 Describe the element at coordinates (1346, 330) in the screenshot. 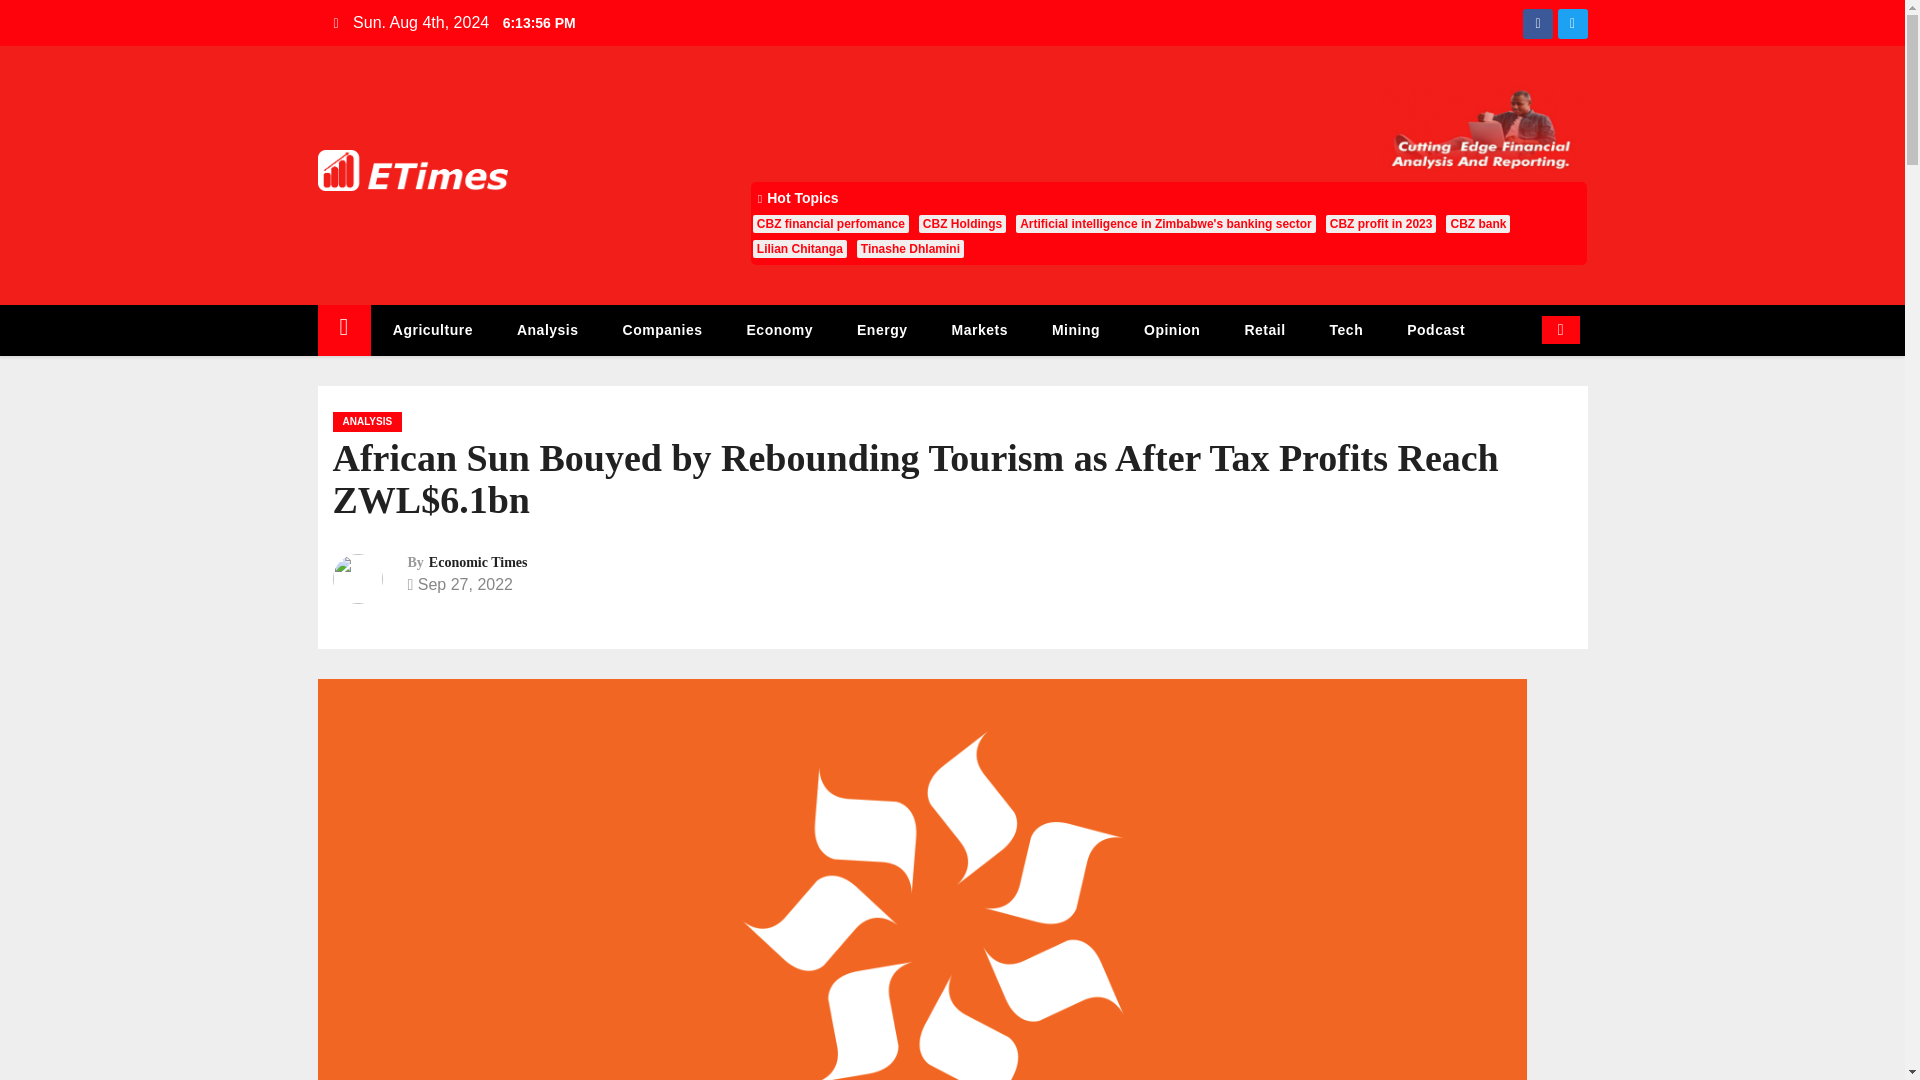

I see `Tech` at that location.